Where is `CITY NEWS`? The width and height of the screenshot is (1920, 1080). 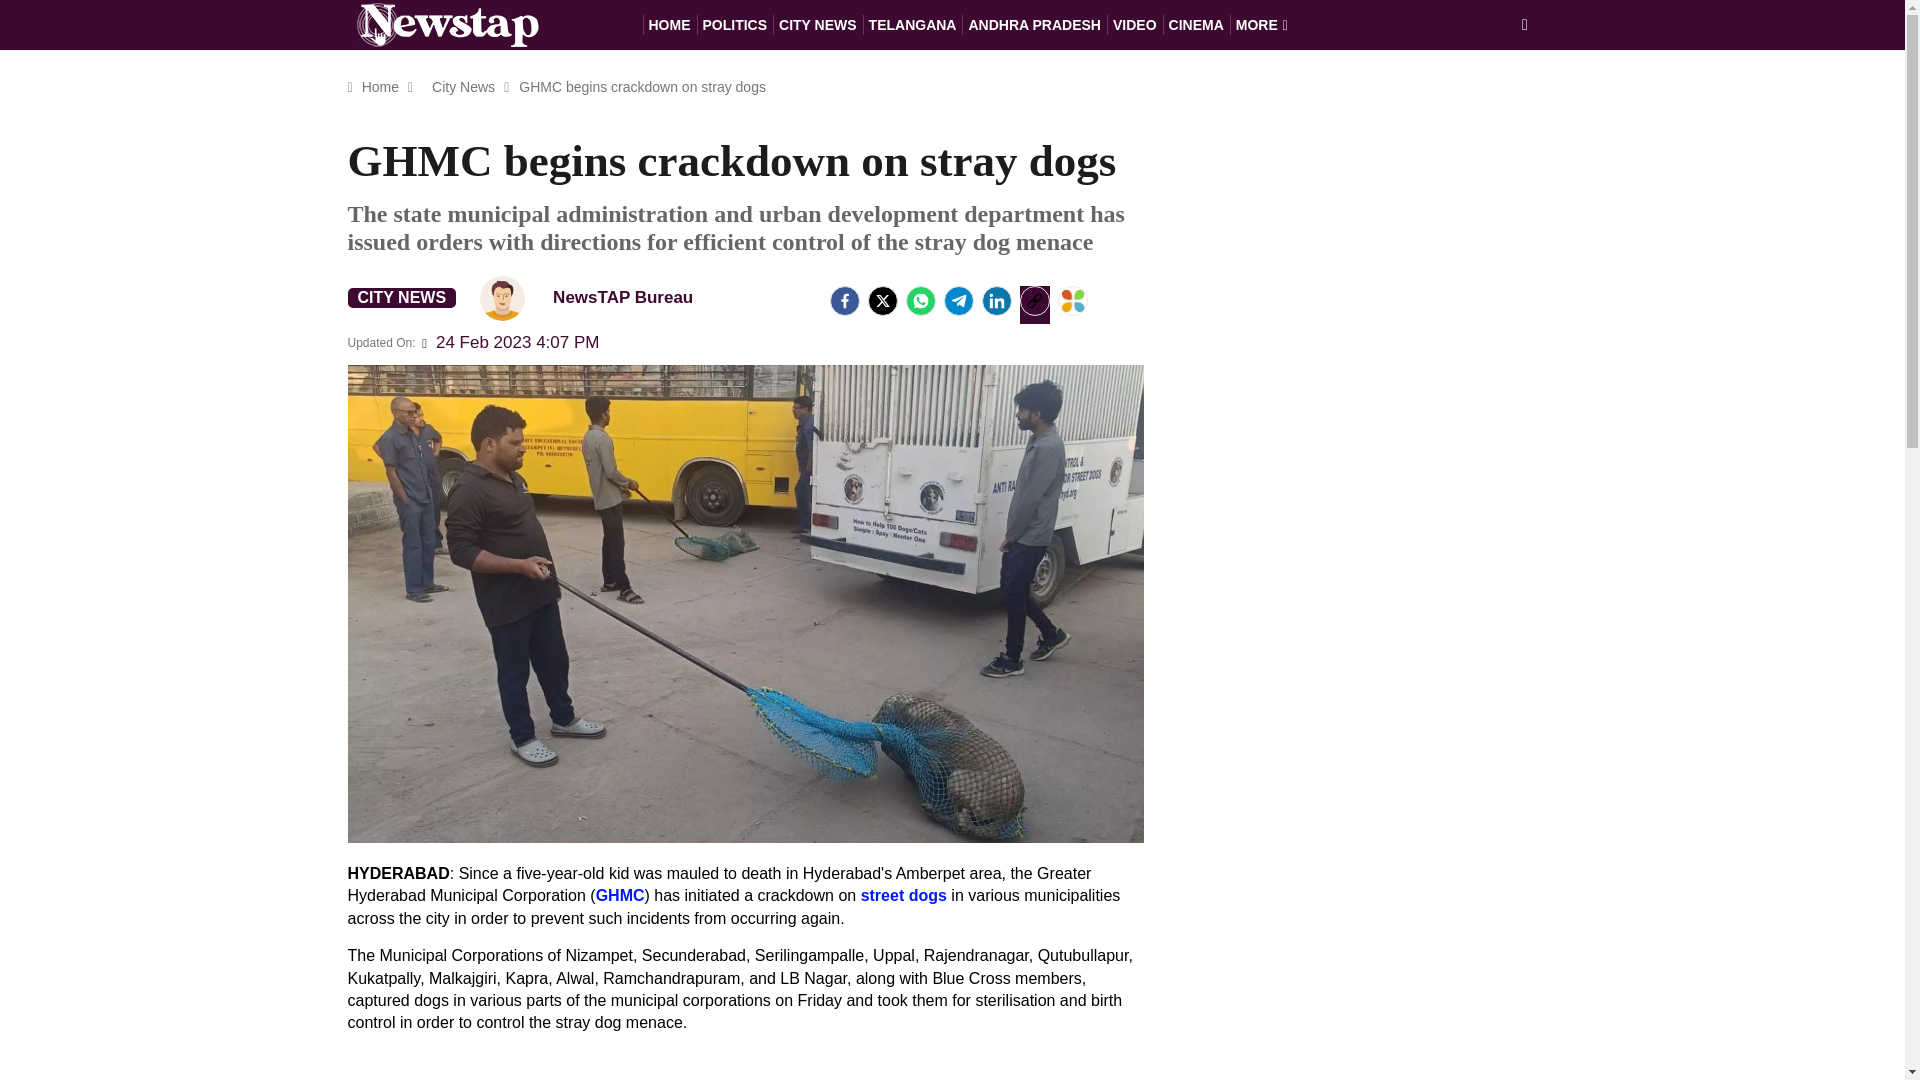
CITY NEWS is located at coordinates (818, 24).